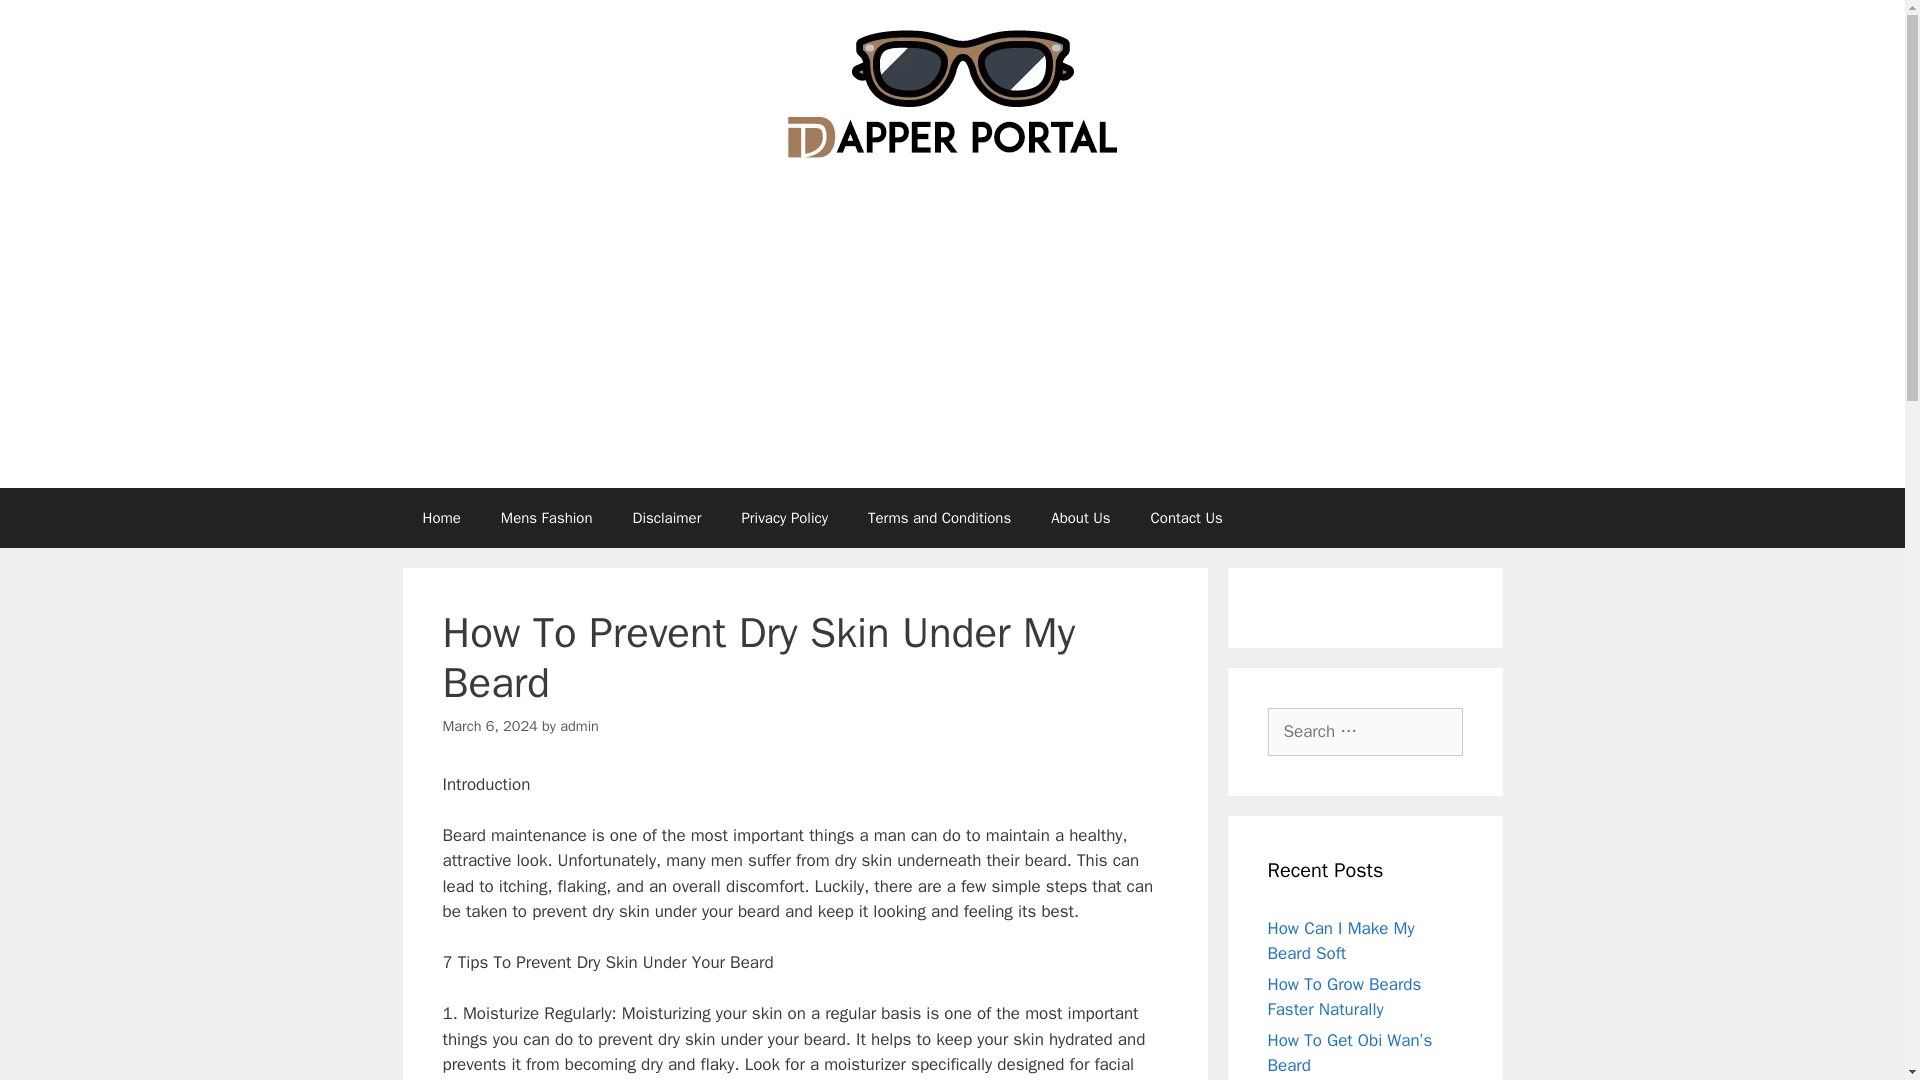 The width and height of the screenshot is (1920, 1080). What do you see at coordinates (1186, 518) in the screenshot?
I see `Contact Us` at bounding box center [1186, 518].